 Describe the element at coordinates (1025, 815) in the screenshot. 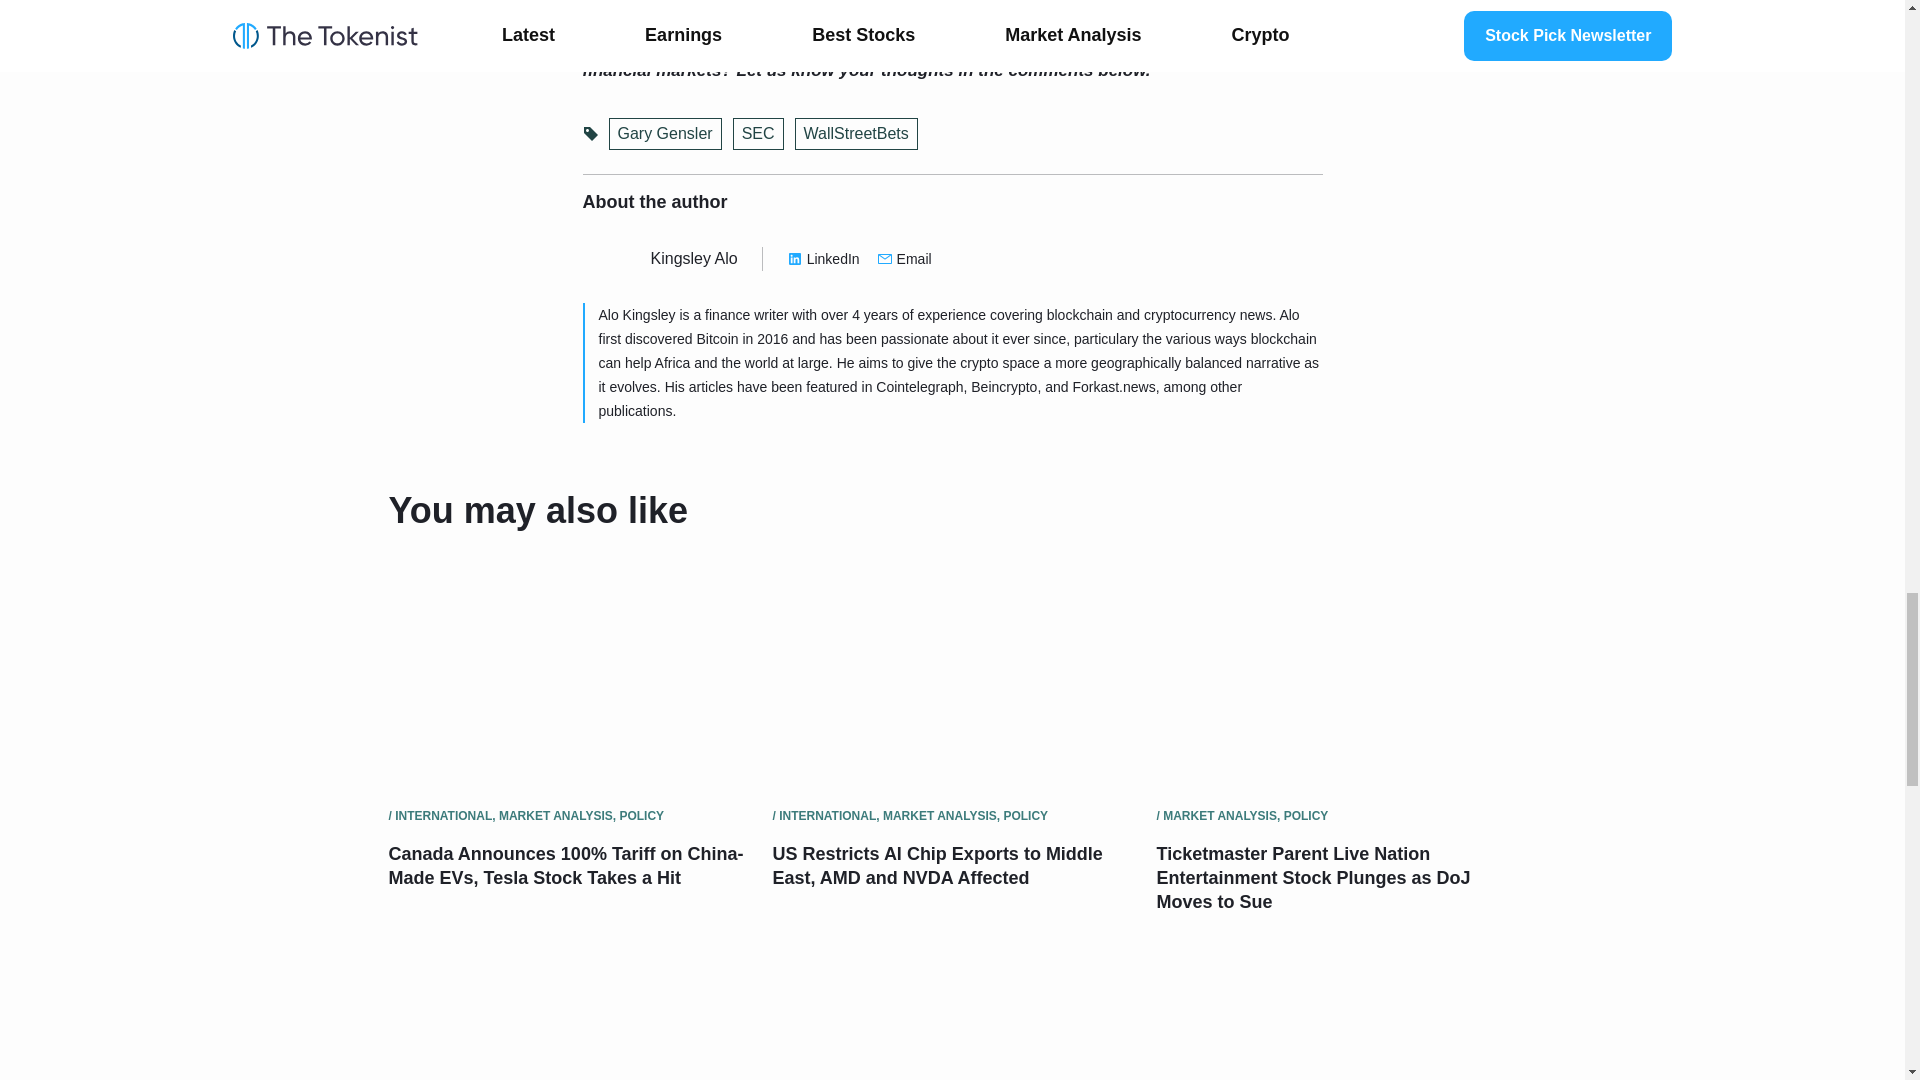

I see `POLICY` at that location.